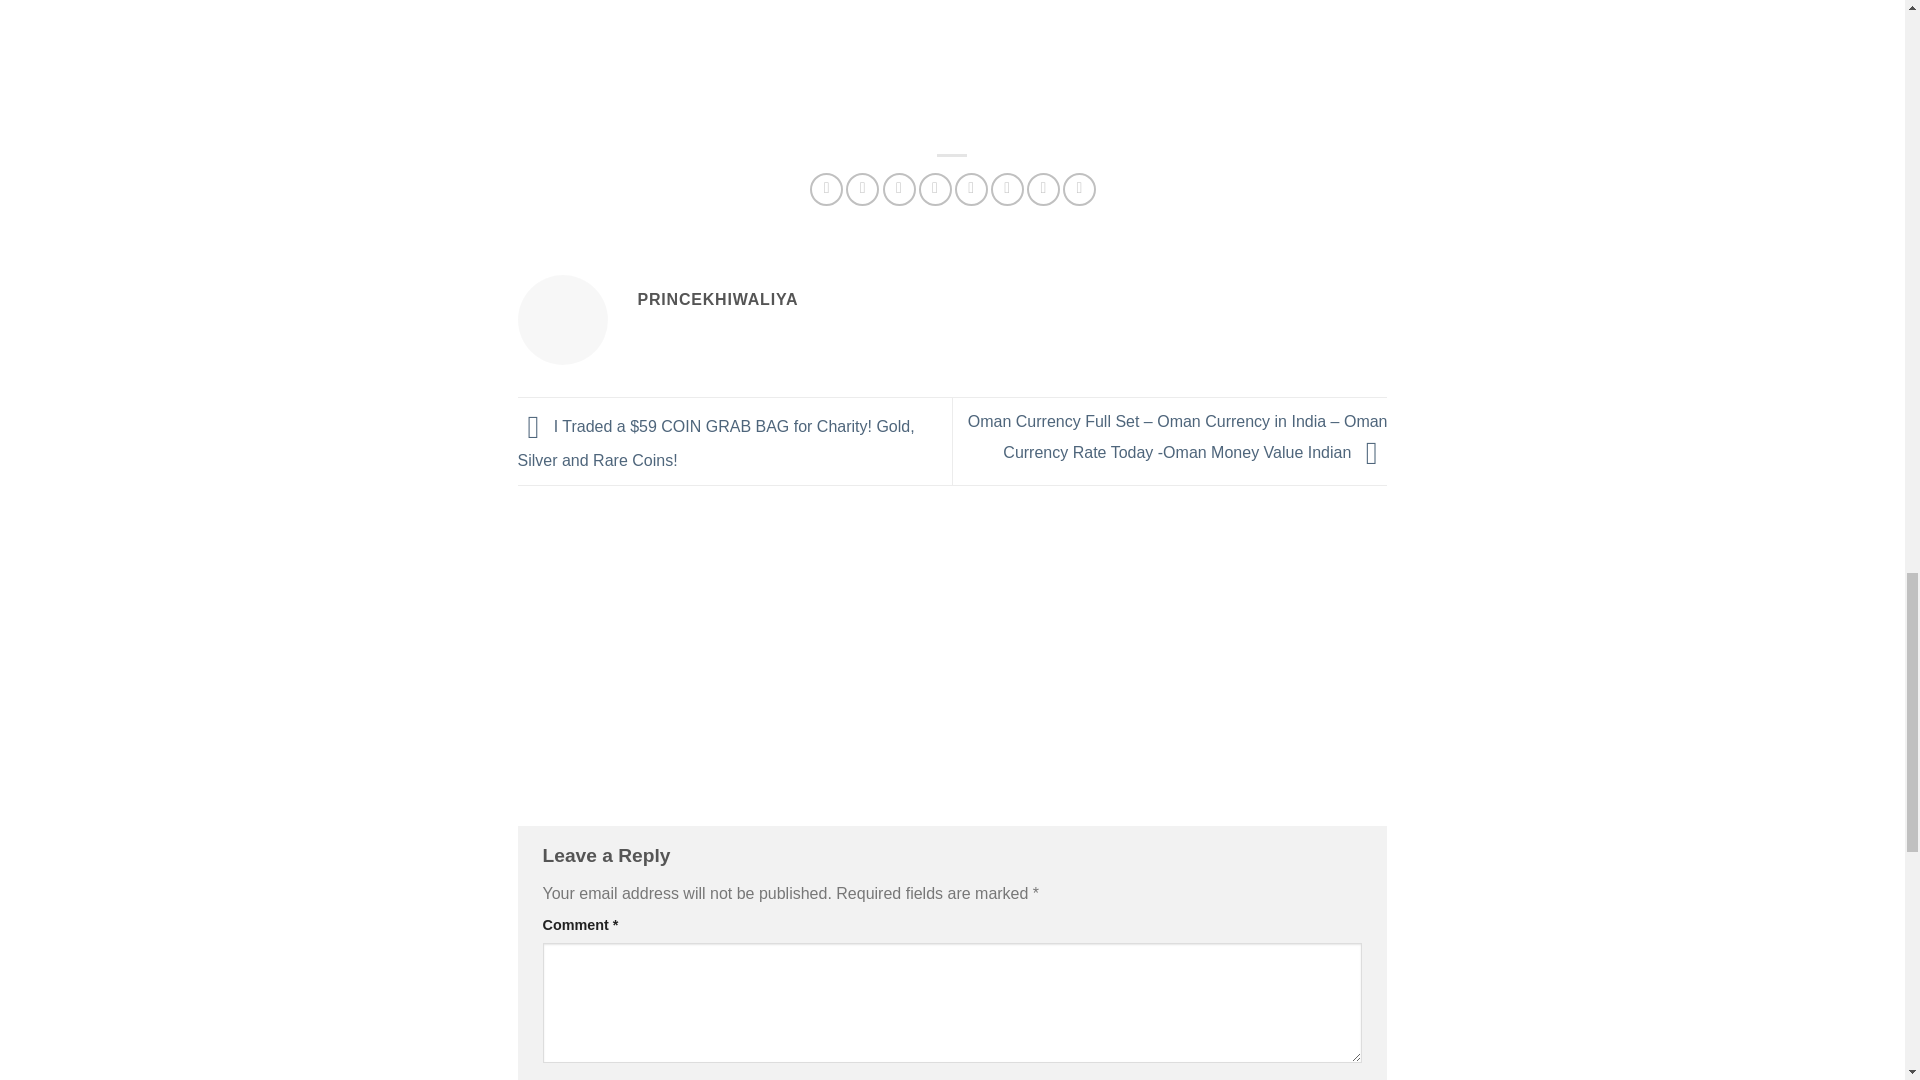 Image resolution: width=1920 pixels, height=1080 pixels. Describe the element at coordinates (936, 189) in the screenshot. I see `Pin on Pinterest` at that location.